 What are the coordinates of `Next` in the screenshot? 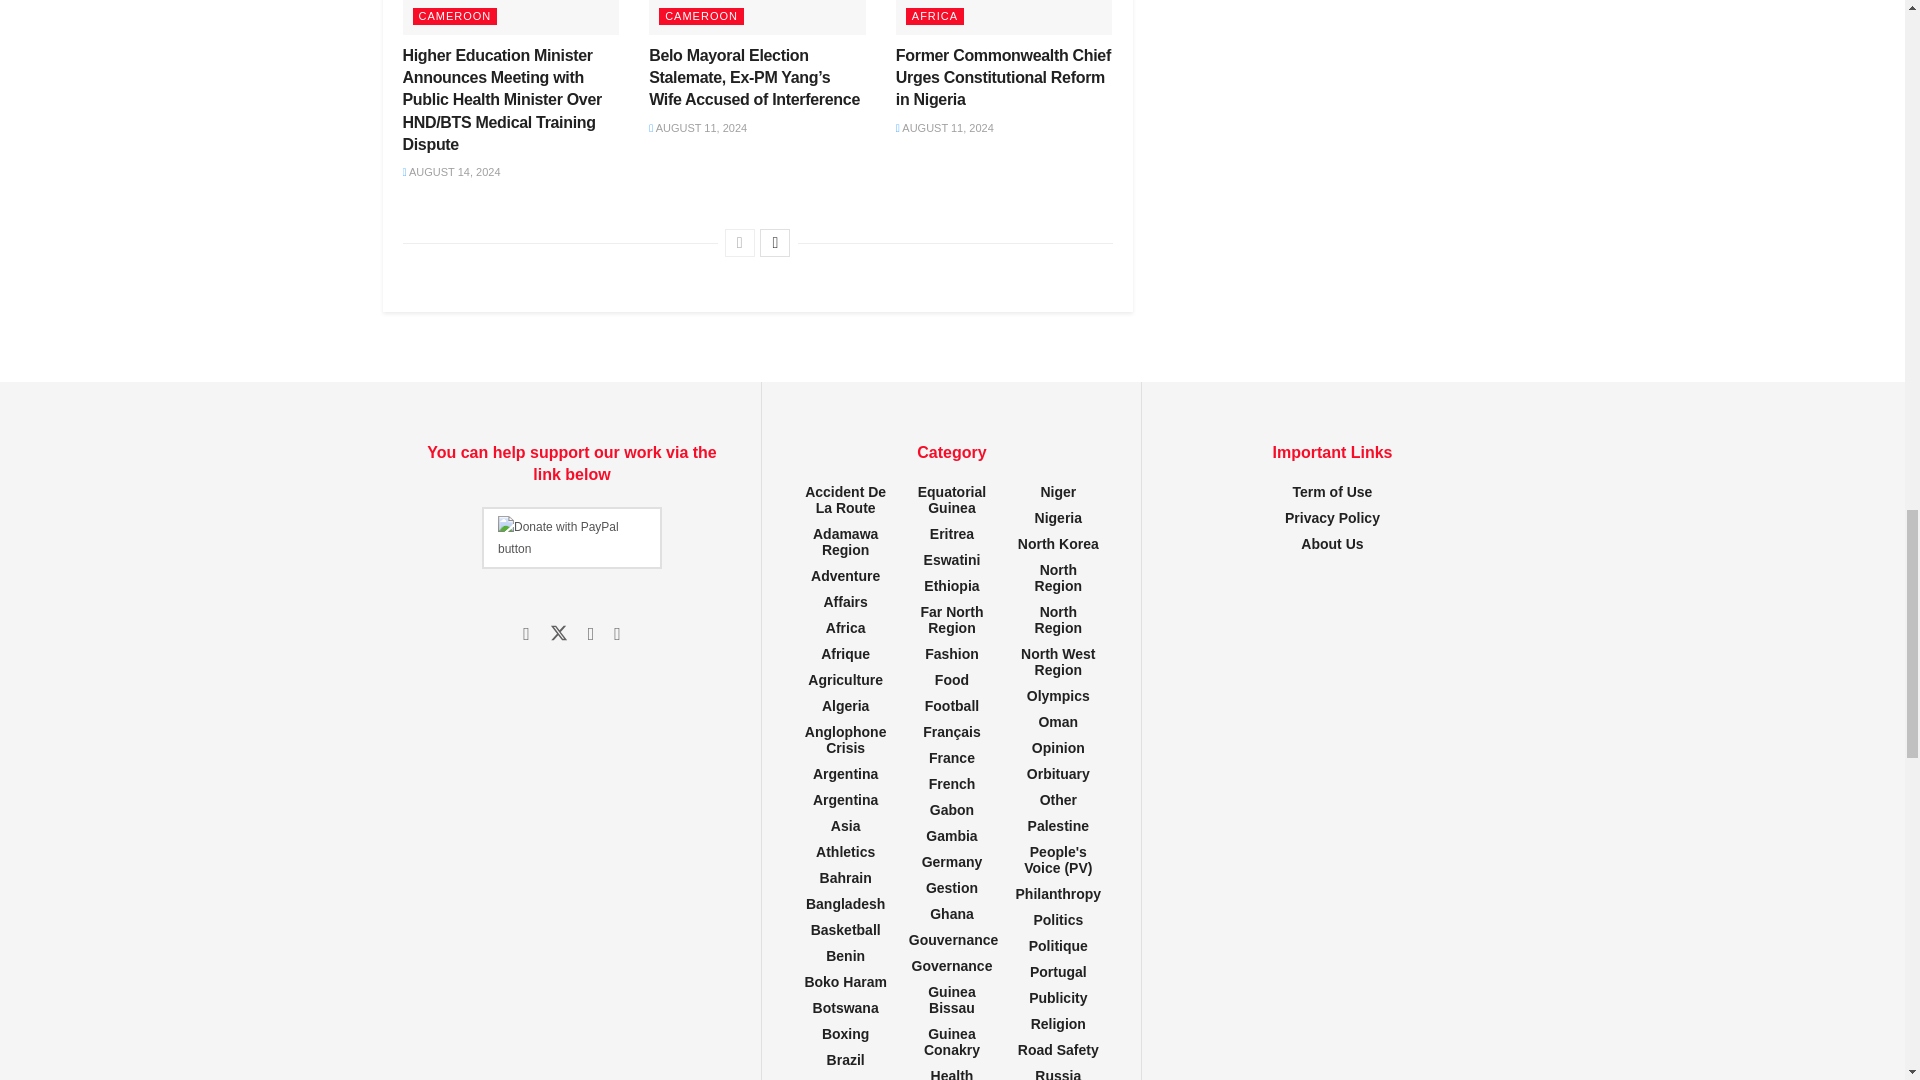 It's located at (774, 242).